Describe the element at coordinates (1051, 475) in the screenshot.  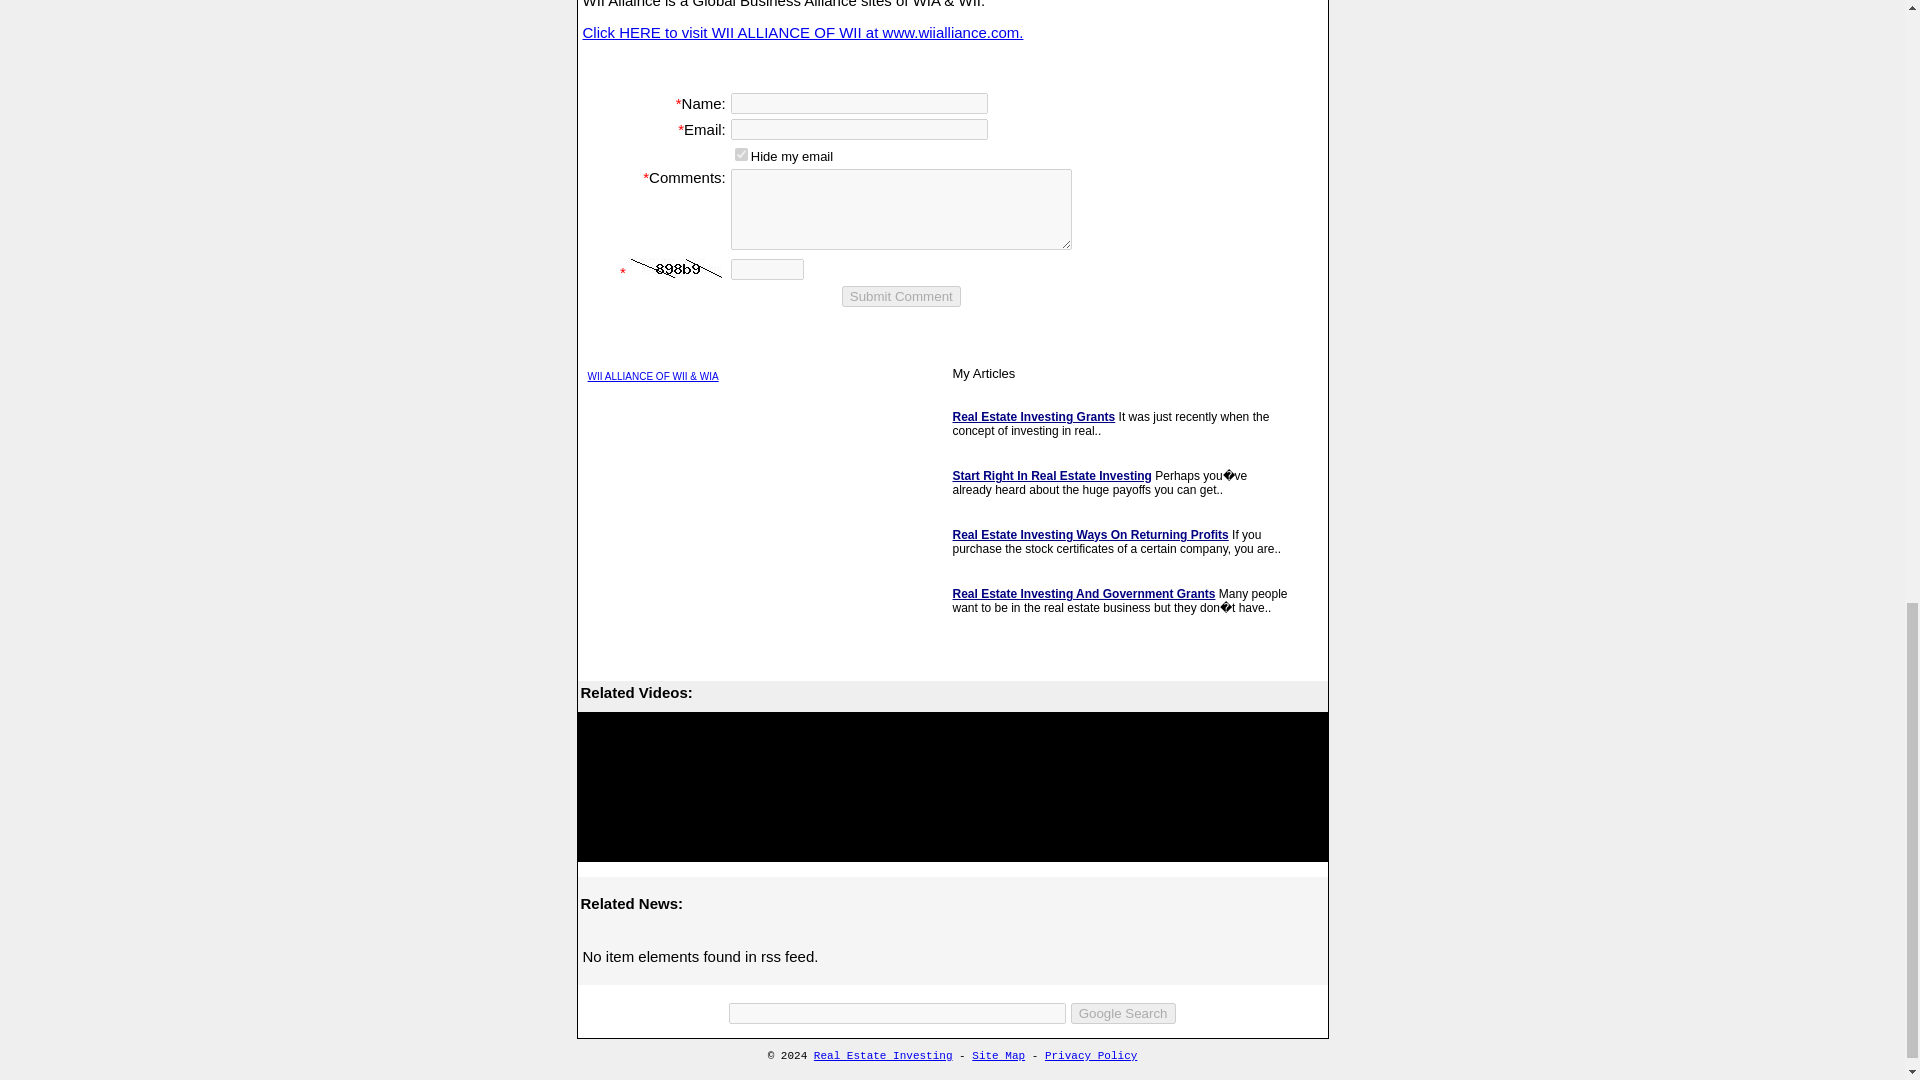
I see `Start Right In Real Estate Investing` at that location.